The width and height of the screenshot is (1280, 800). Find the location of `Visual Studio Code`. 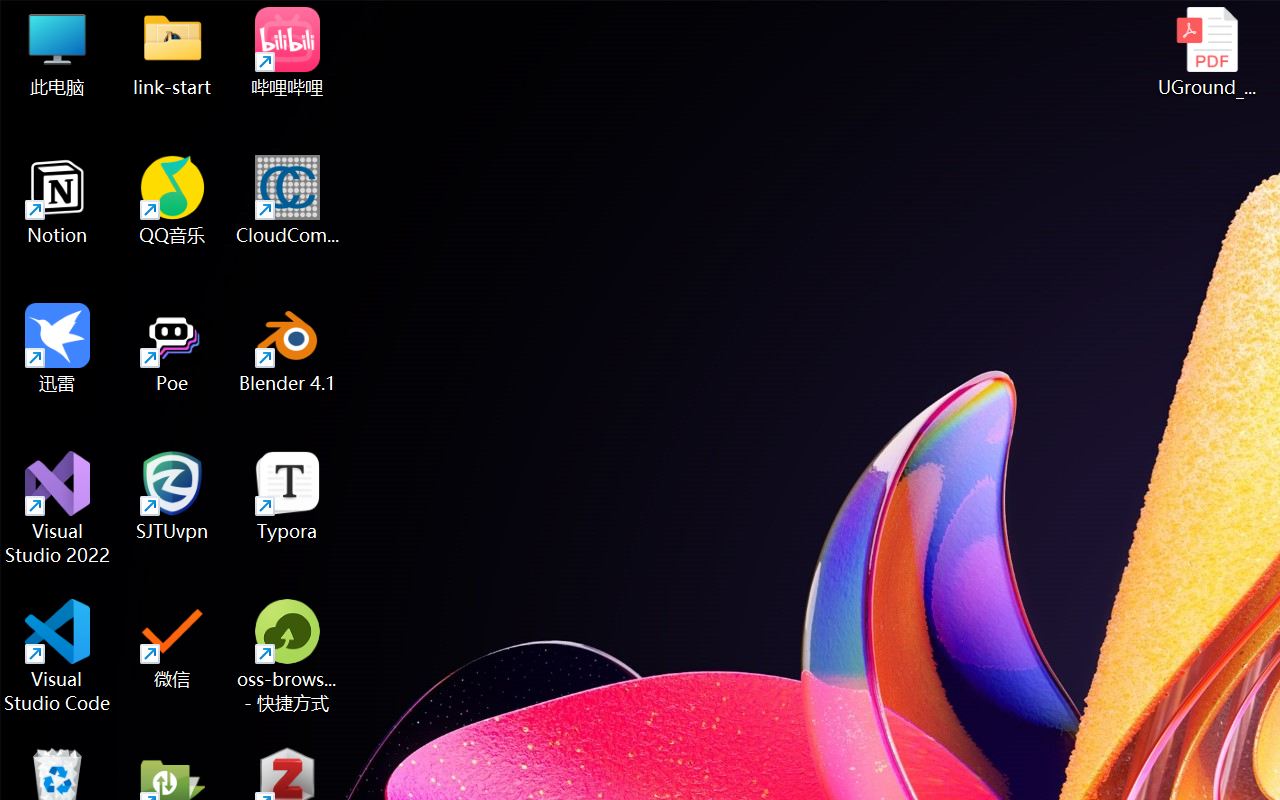

Visual Studio Code is located at coordinates (58, 656).